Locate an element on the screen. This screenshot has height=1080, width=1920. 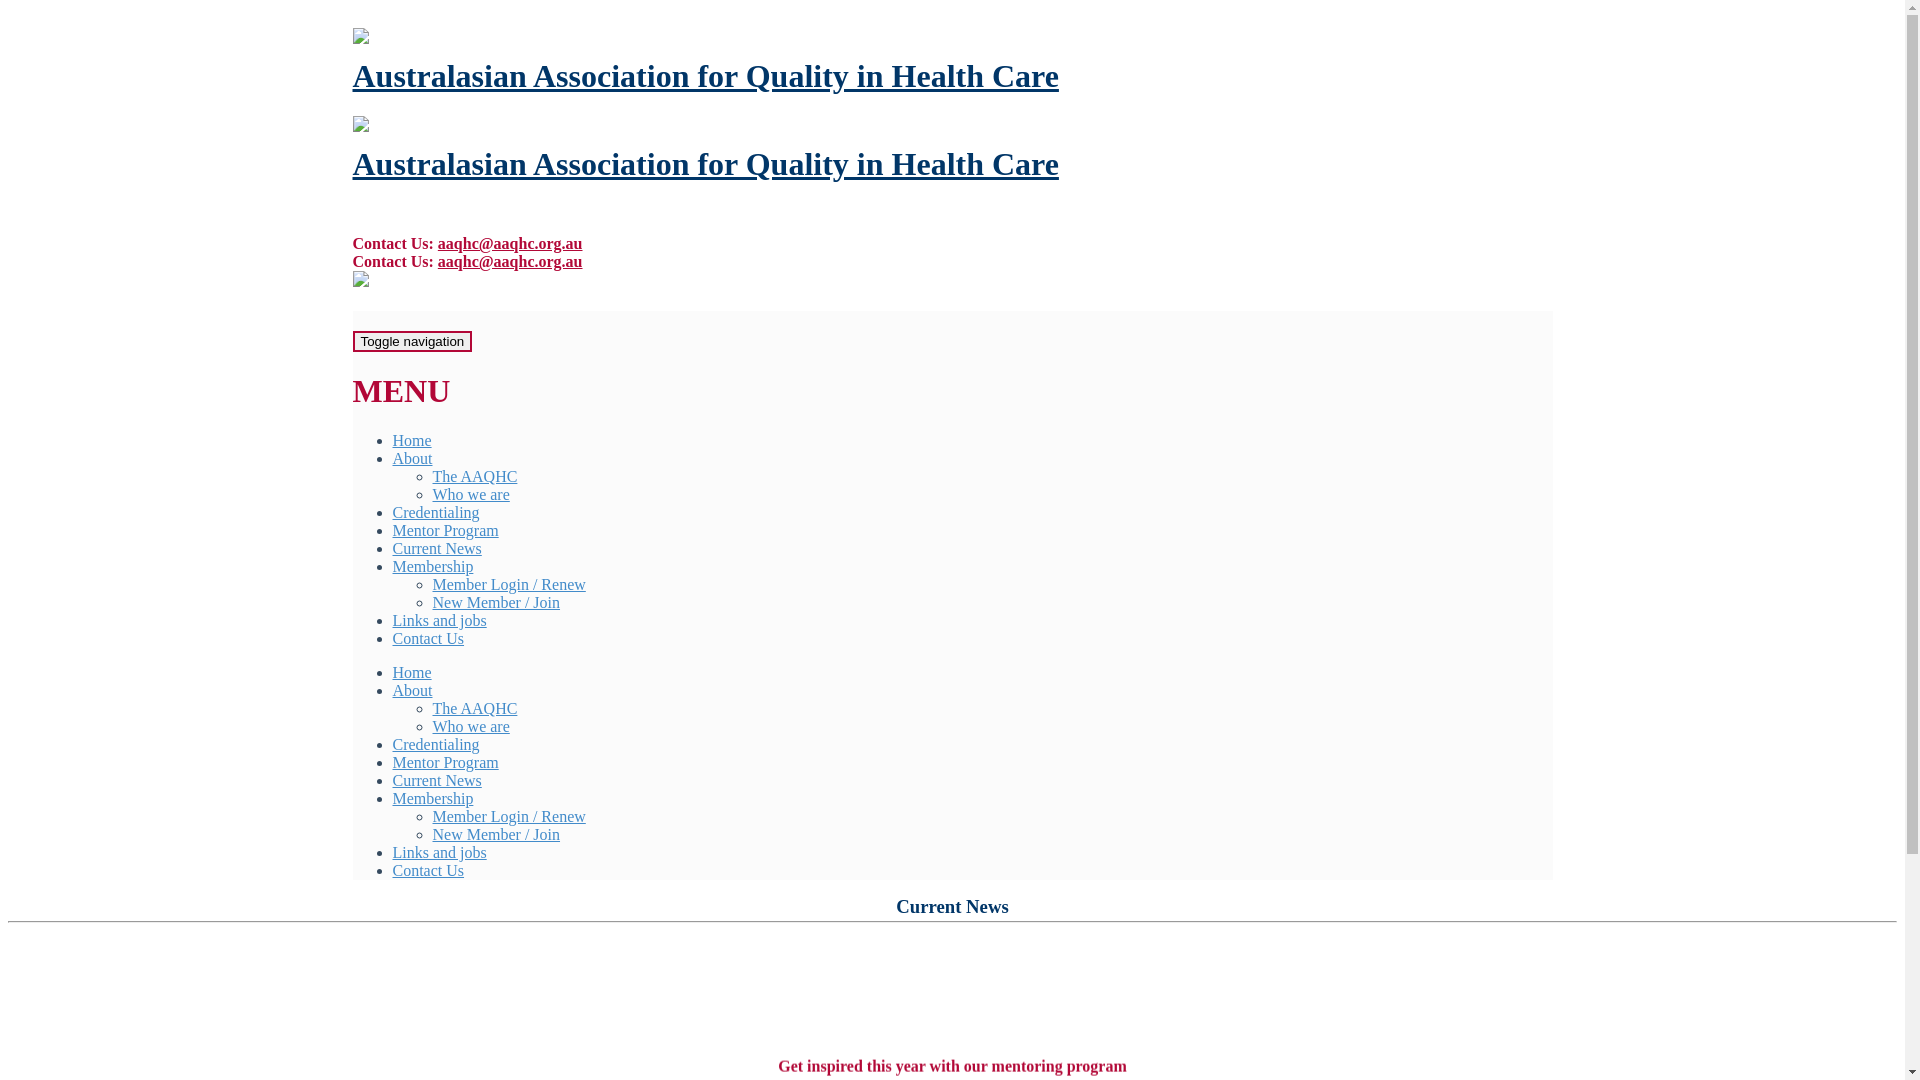
New Member / Join is located at coordinates (496, 602).